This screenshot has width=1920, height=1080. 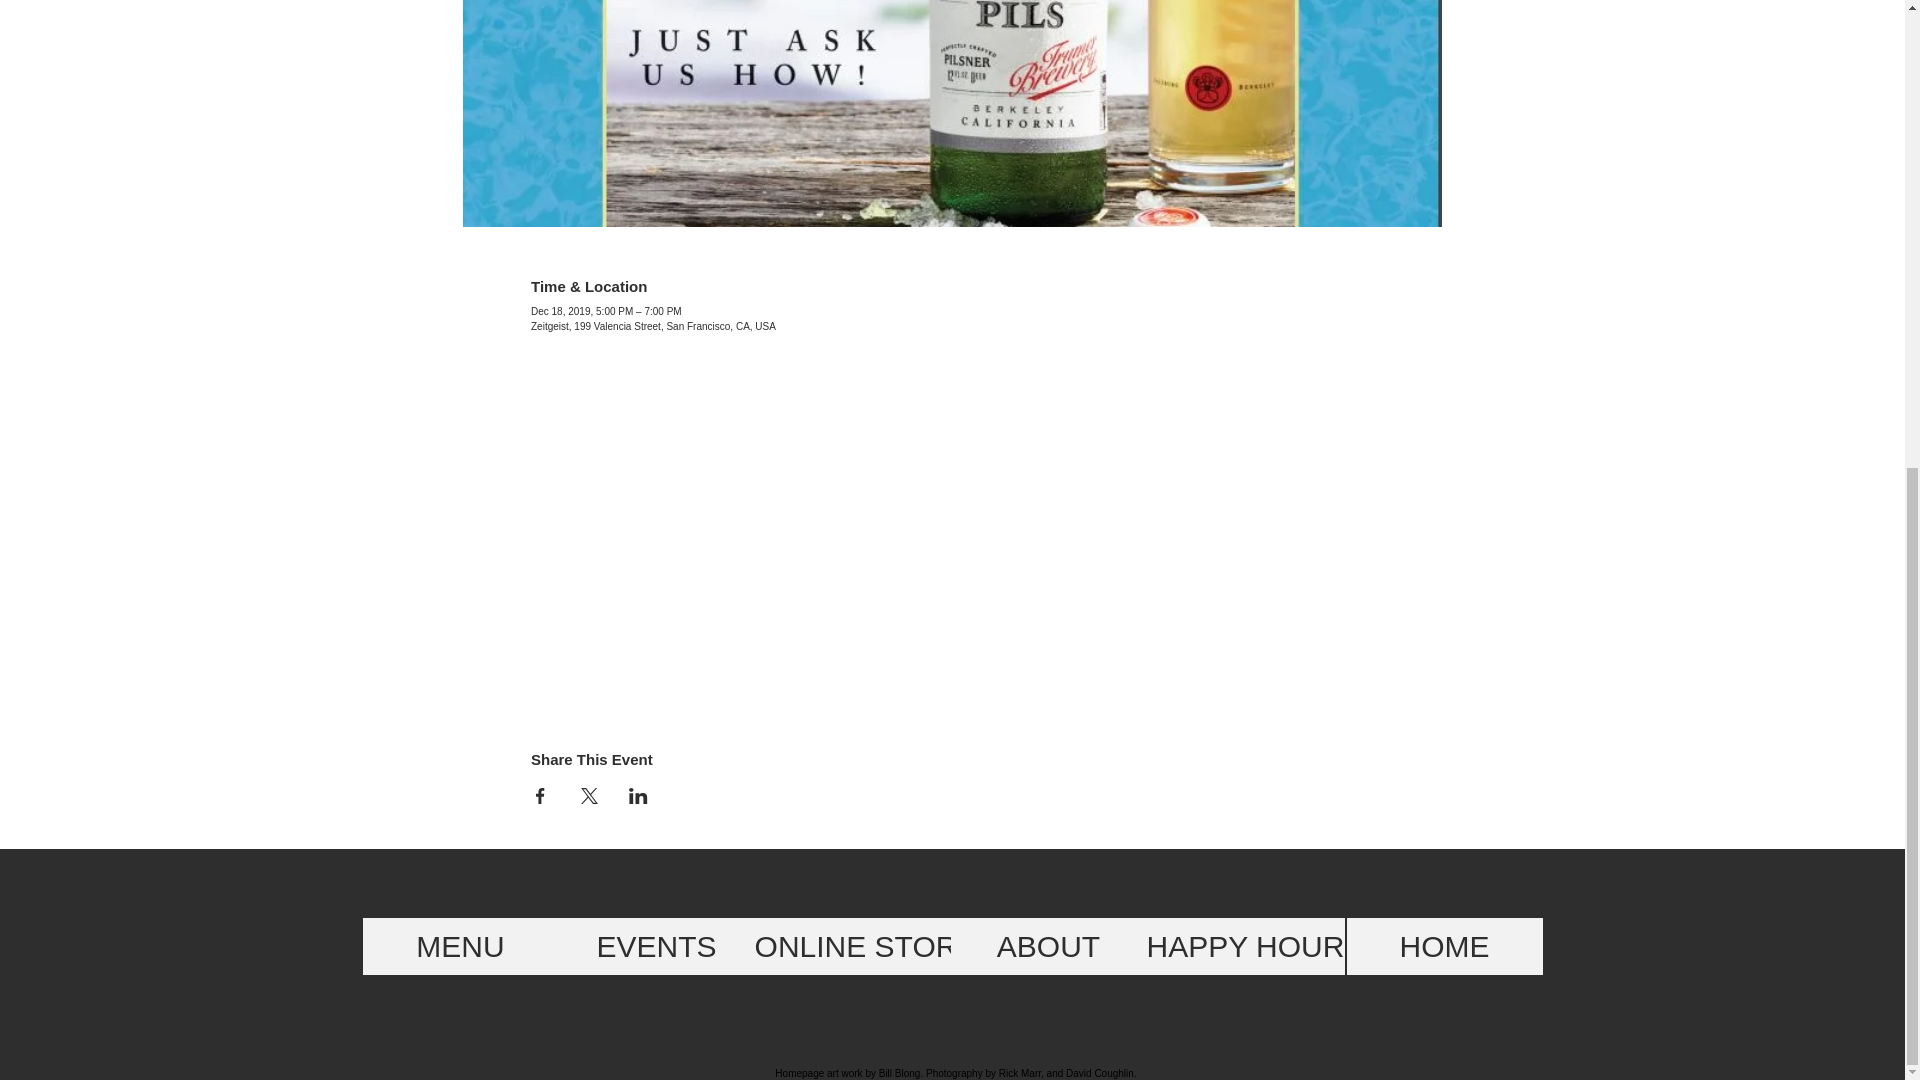 I want to click on ONLINE STORE, so click(x=866, y=946).